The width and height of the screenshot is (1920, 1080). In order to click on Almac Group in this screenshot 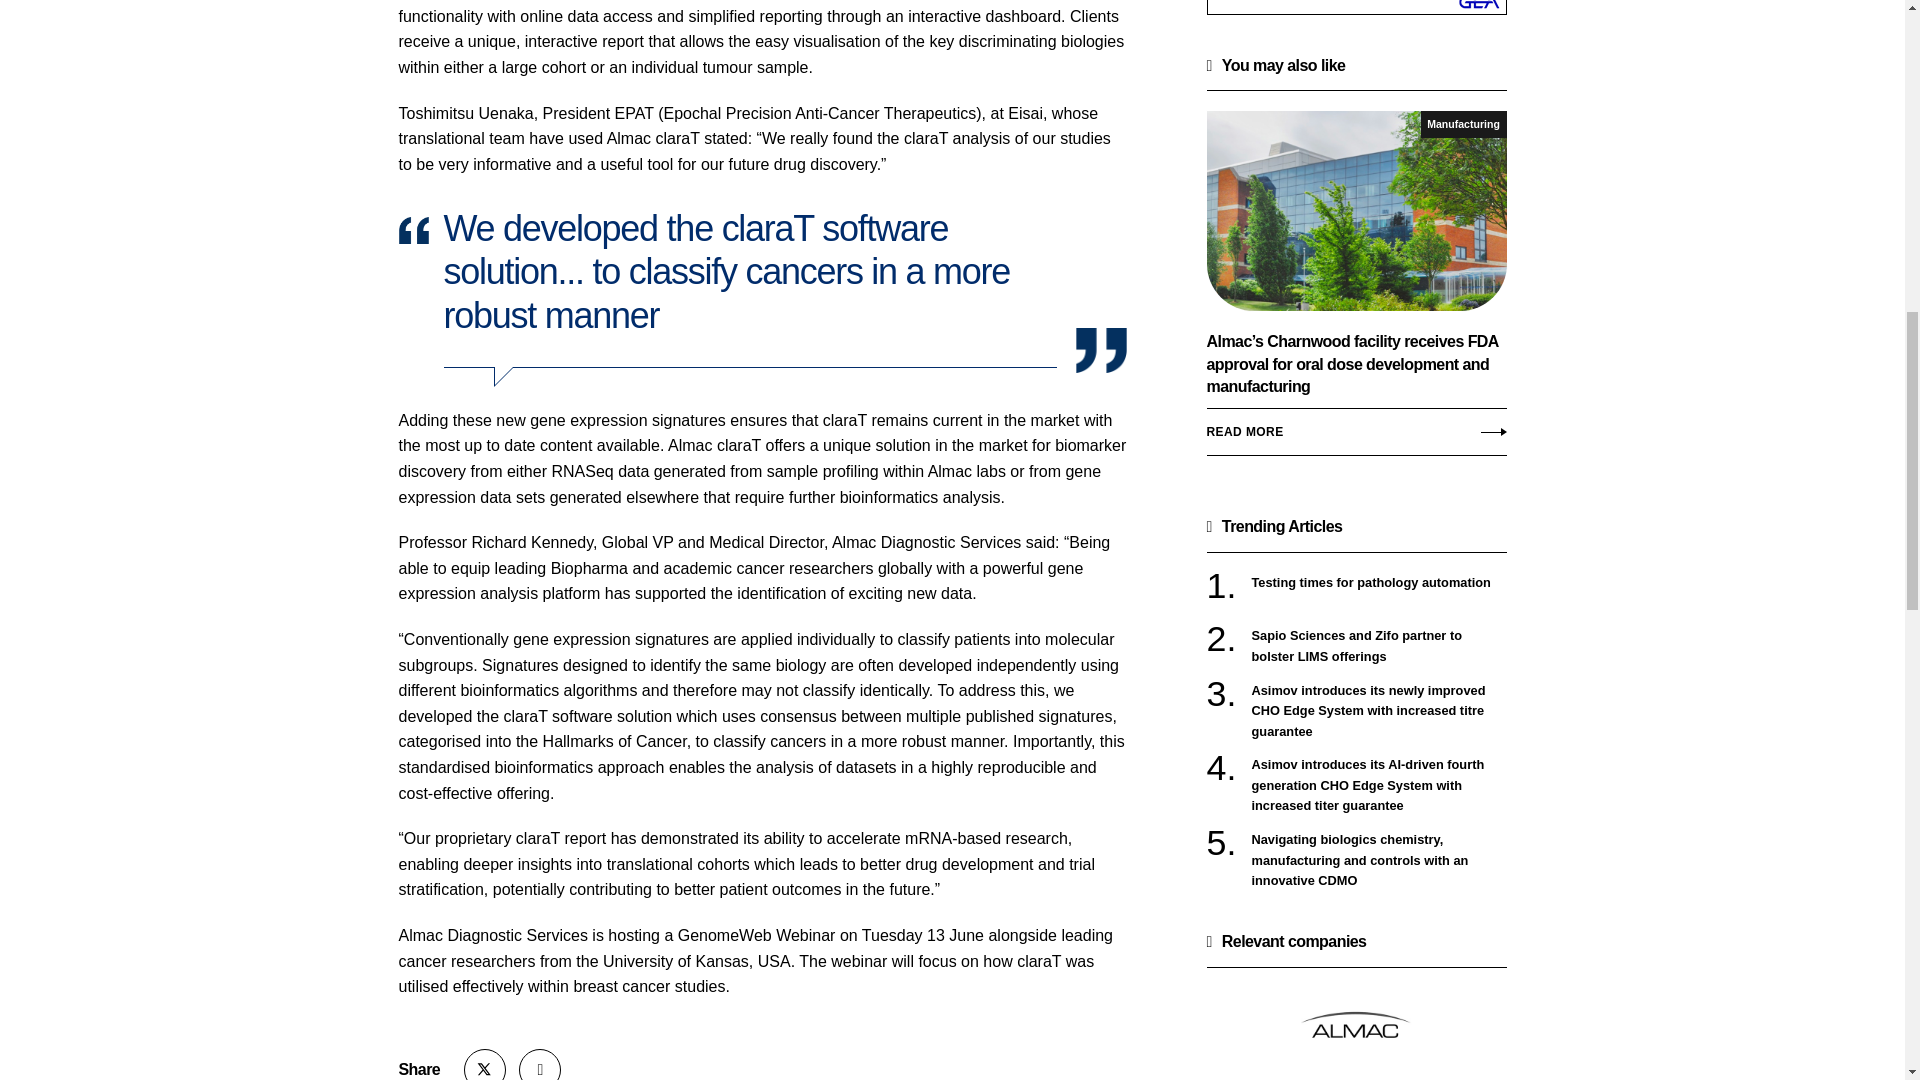, I will do `click(1356, 1028)`.